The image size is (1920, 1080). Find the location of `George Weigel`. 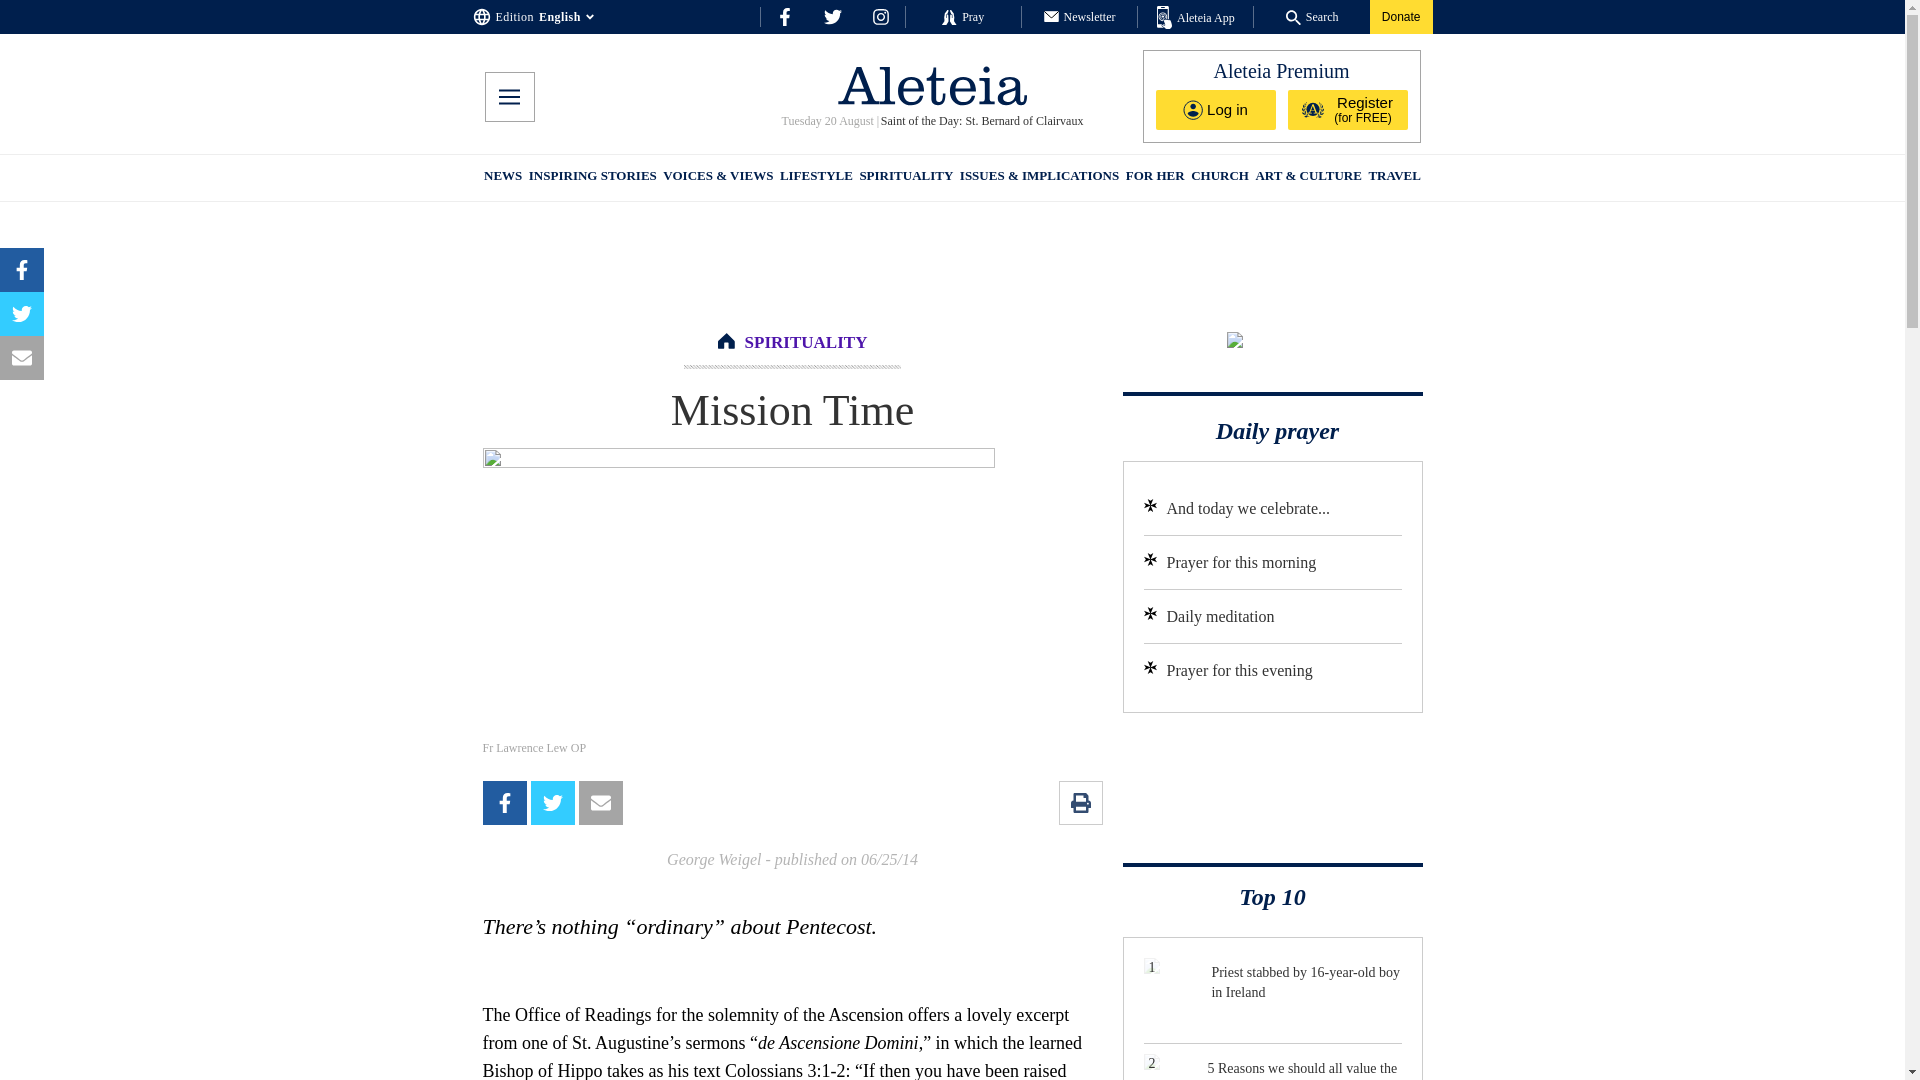

George Weigel is located at coordinates (713, 860).